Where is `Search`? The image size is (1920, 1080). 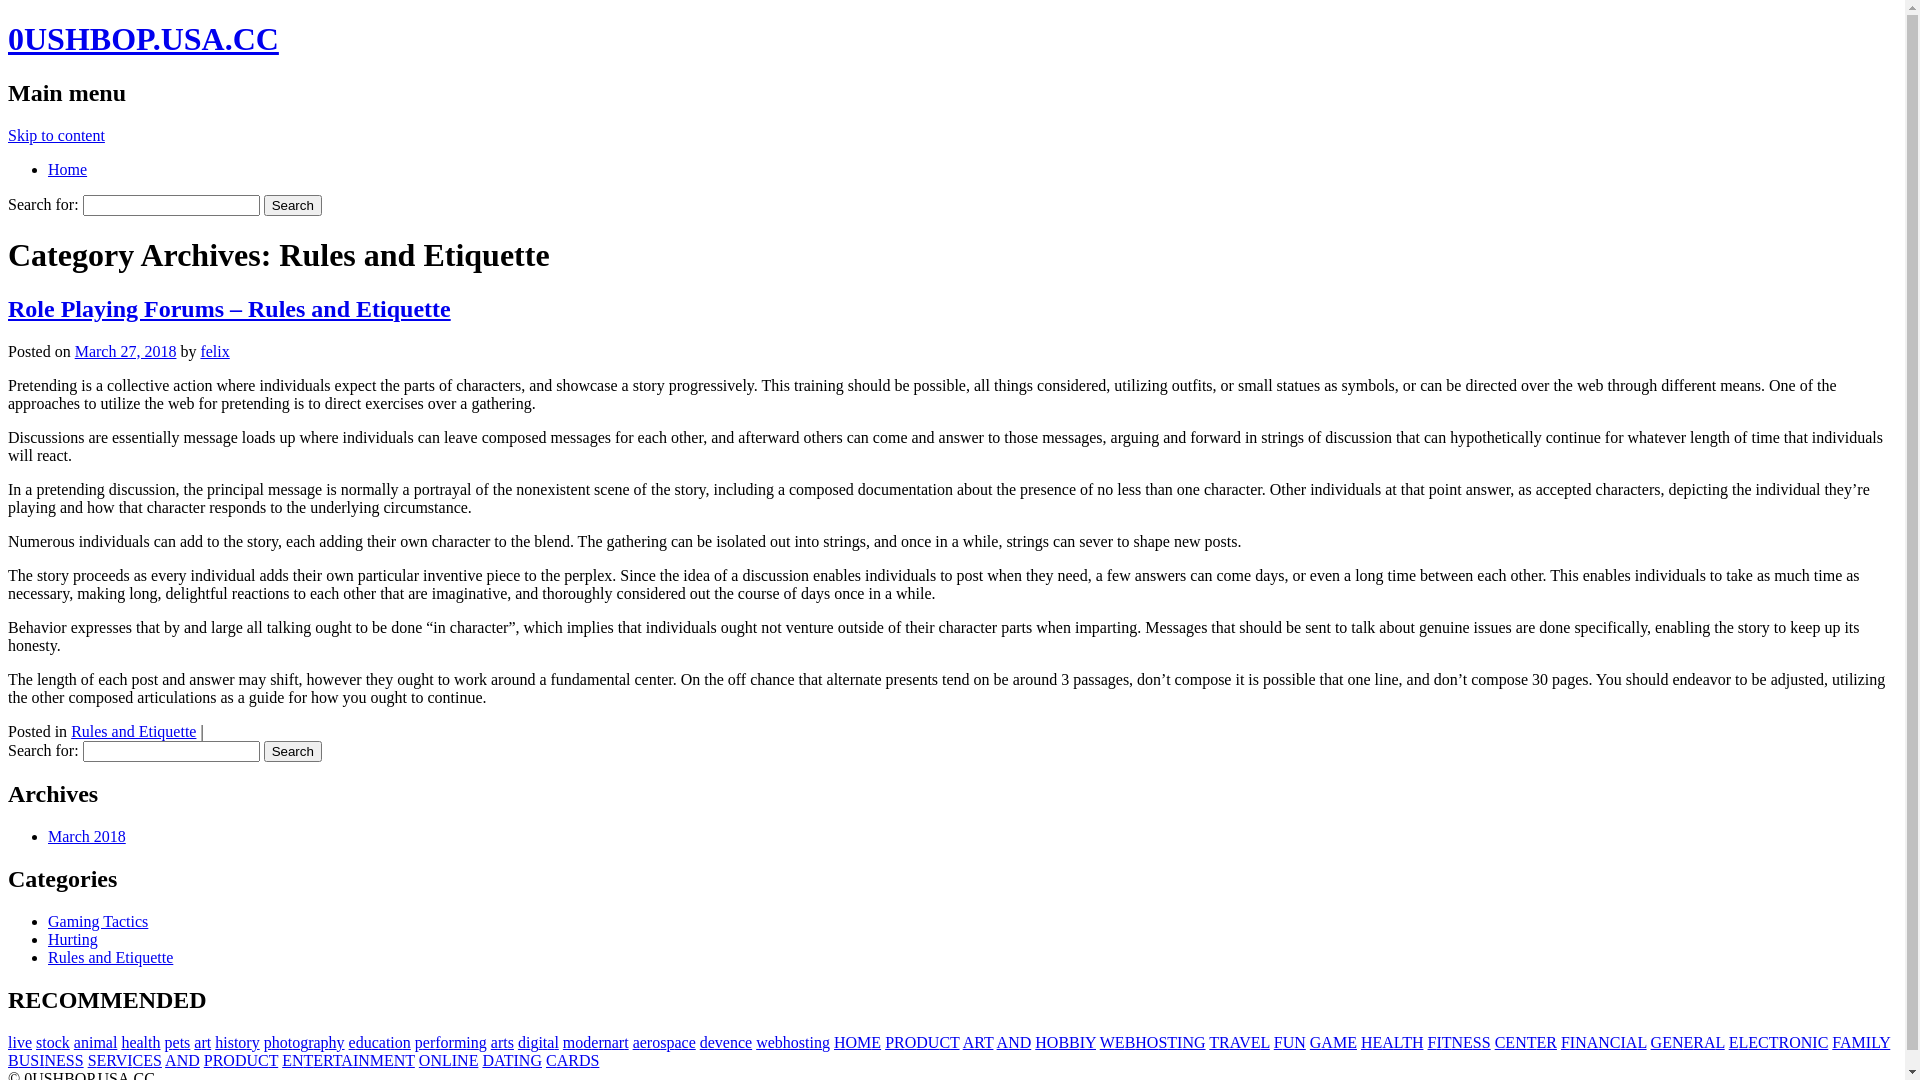
Search is located at coordinates (293, 206).